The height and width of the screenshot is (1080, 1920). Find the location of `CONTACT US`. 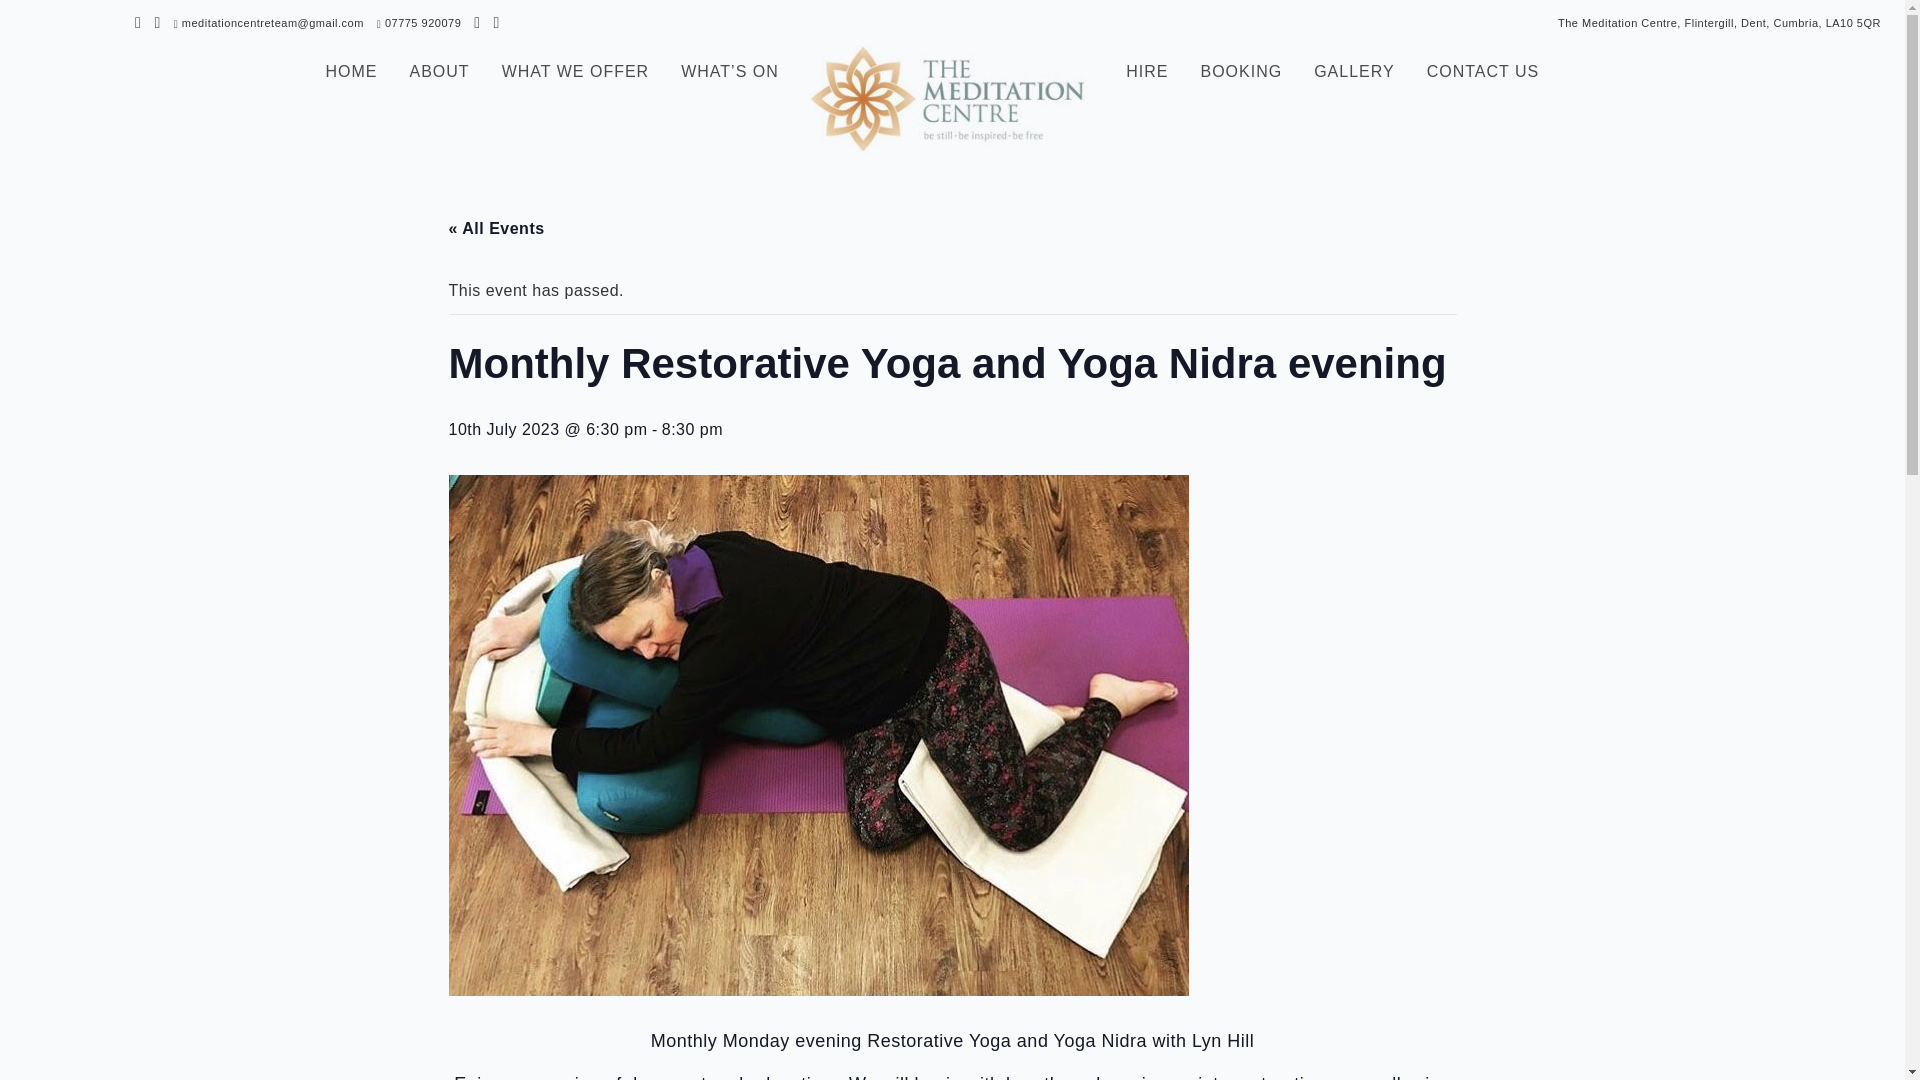

CONTACT US is located at coordinates (1482, 74).